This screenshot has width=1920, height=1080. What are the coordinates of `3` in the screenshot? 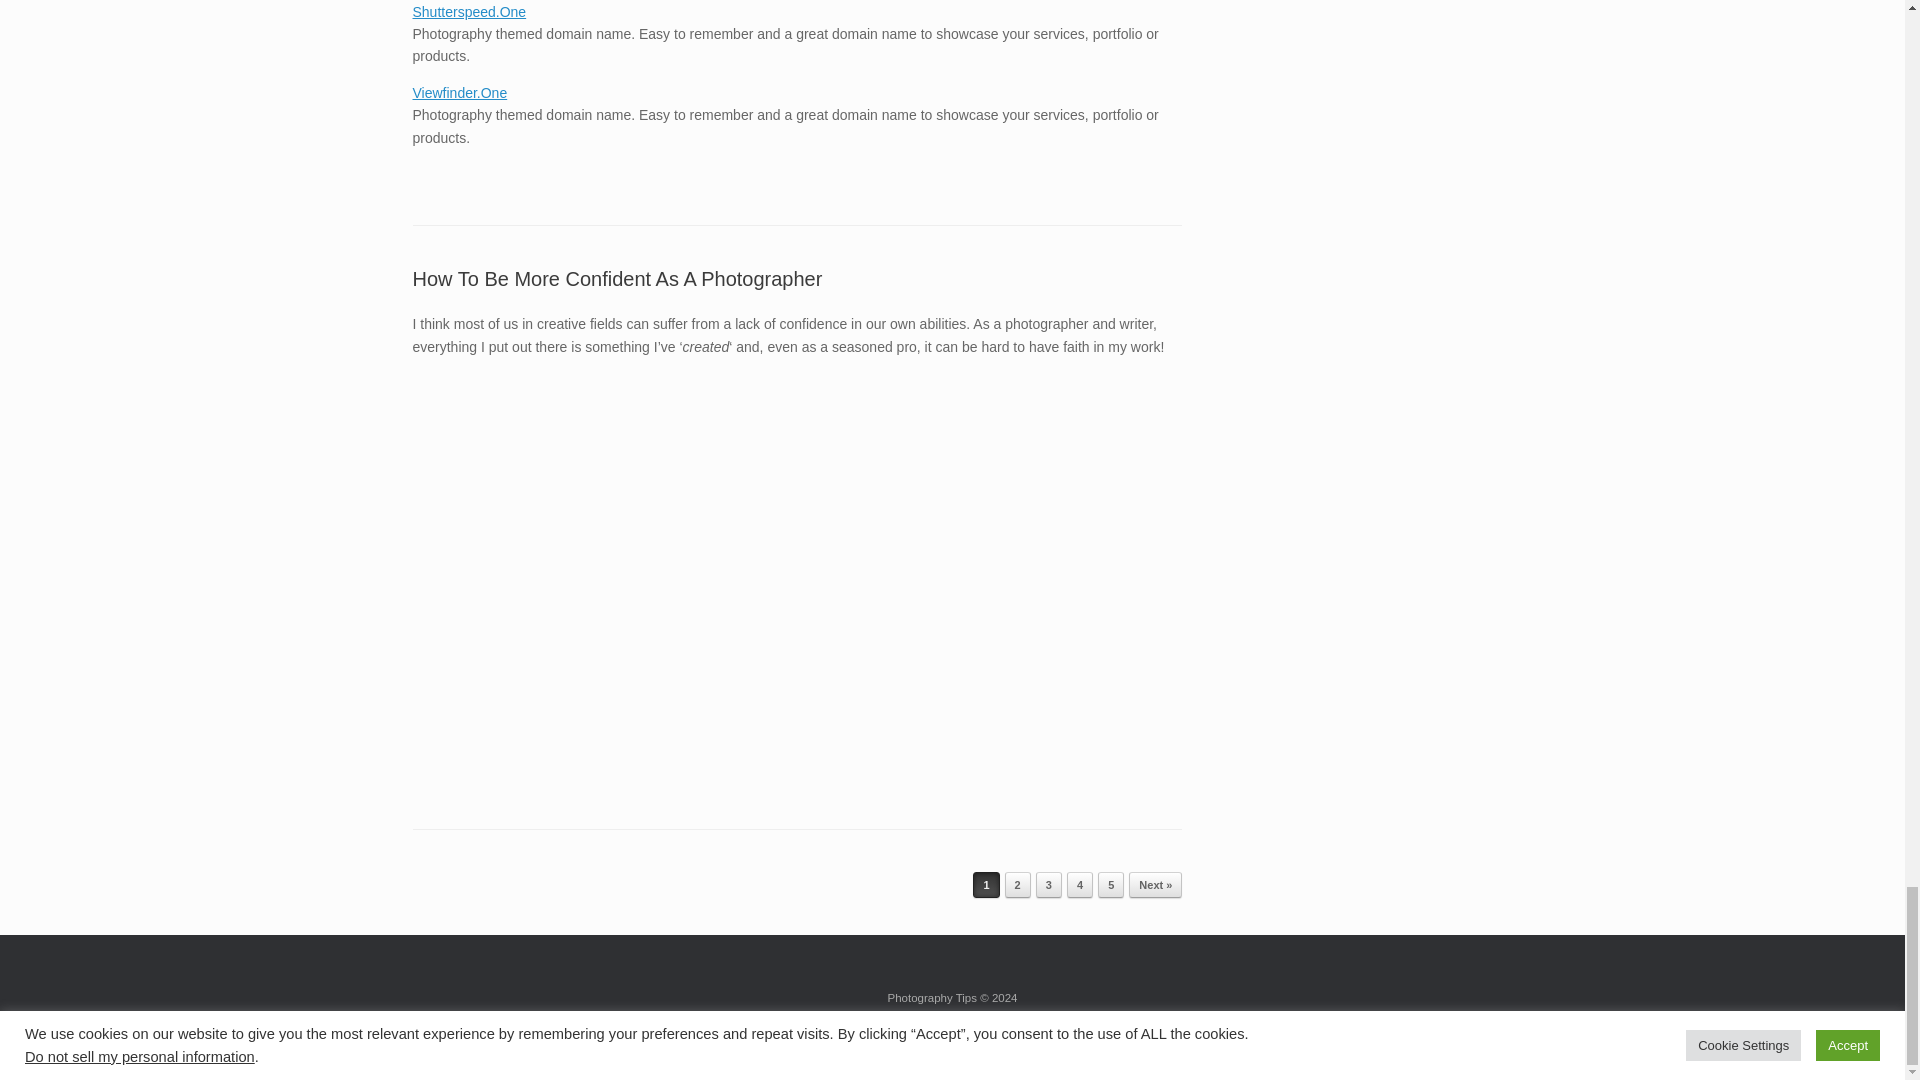 It's located at (1048, 884).